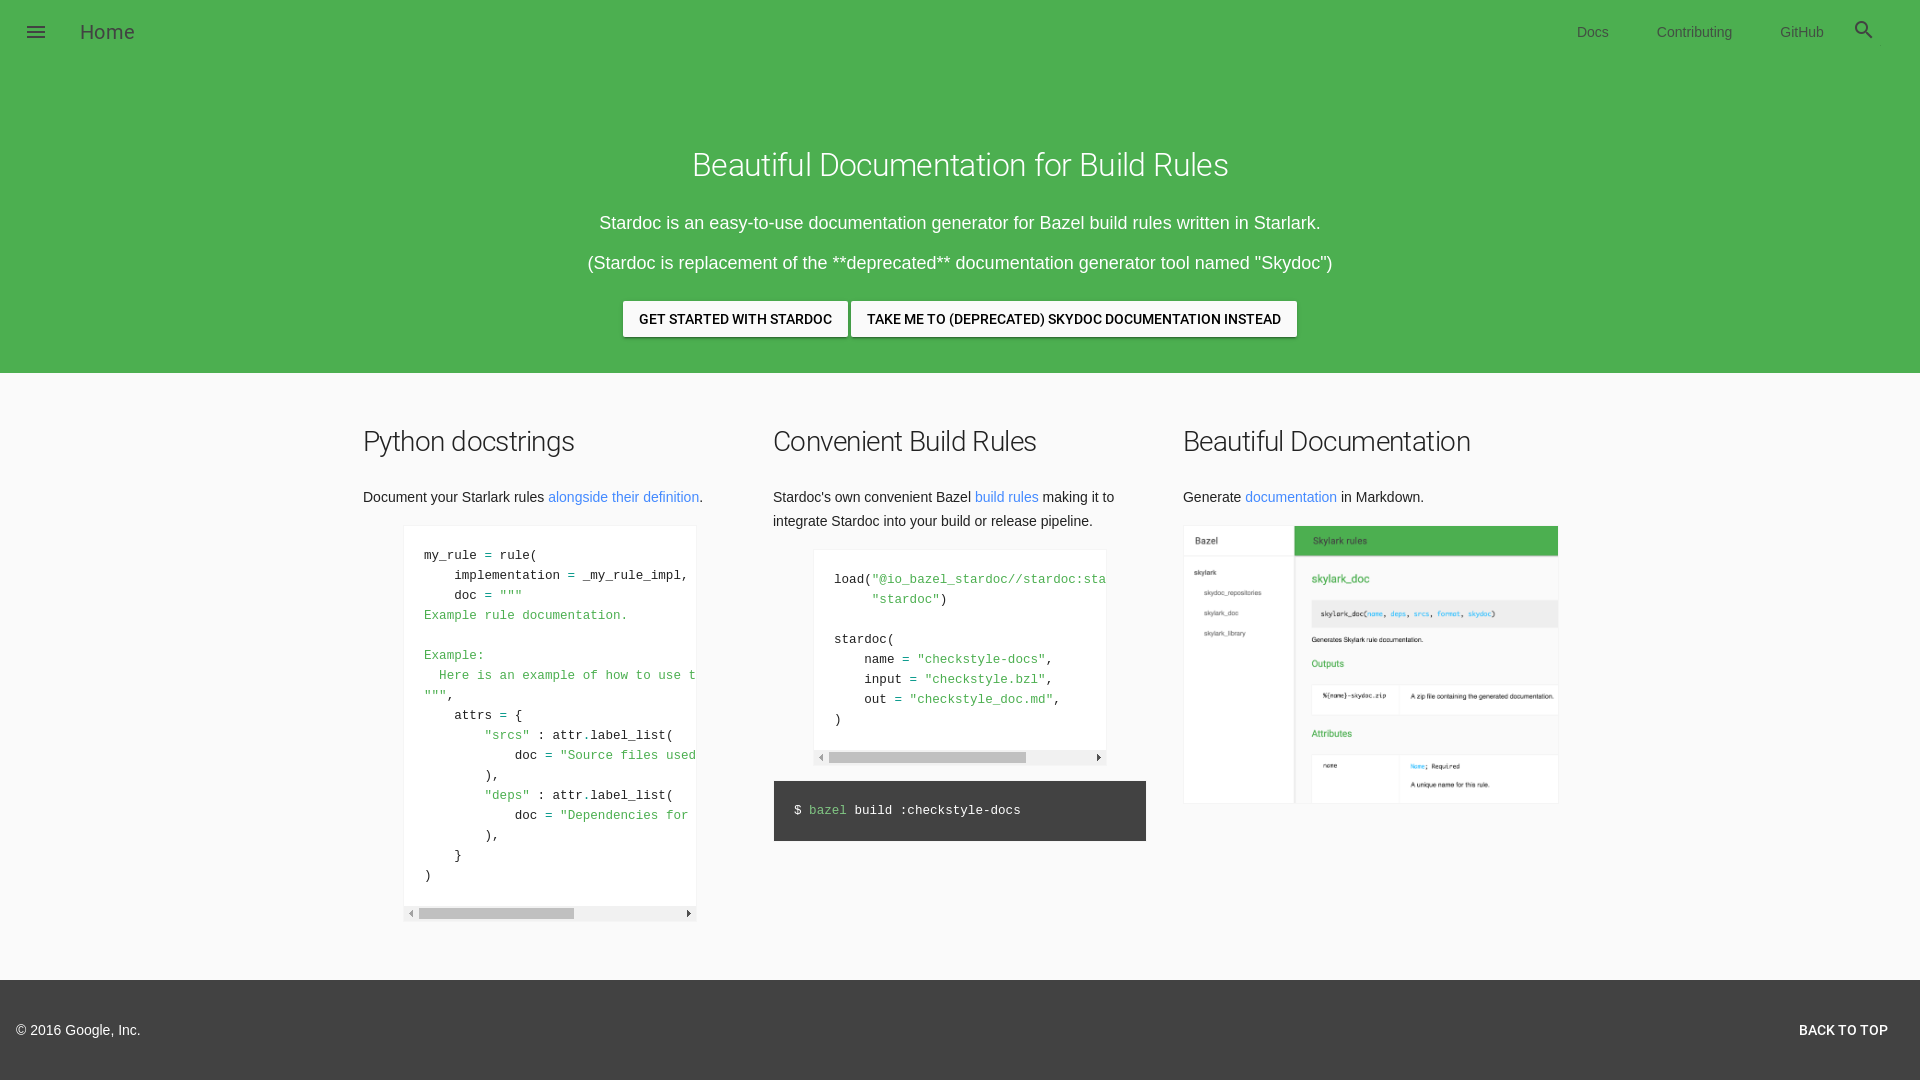  Describe the element at coordinates (1007, 497) in the screenshot. I see `build rules` at that location.